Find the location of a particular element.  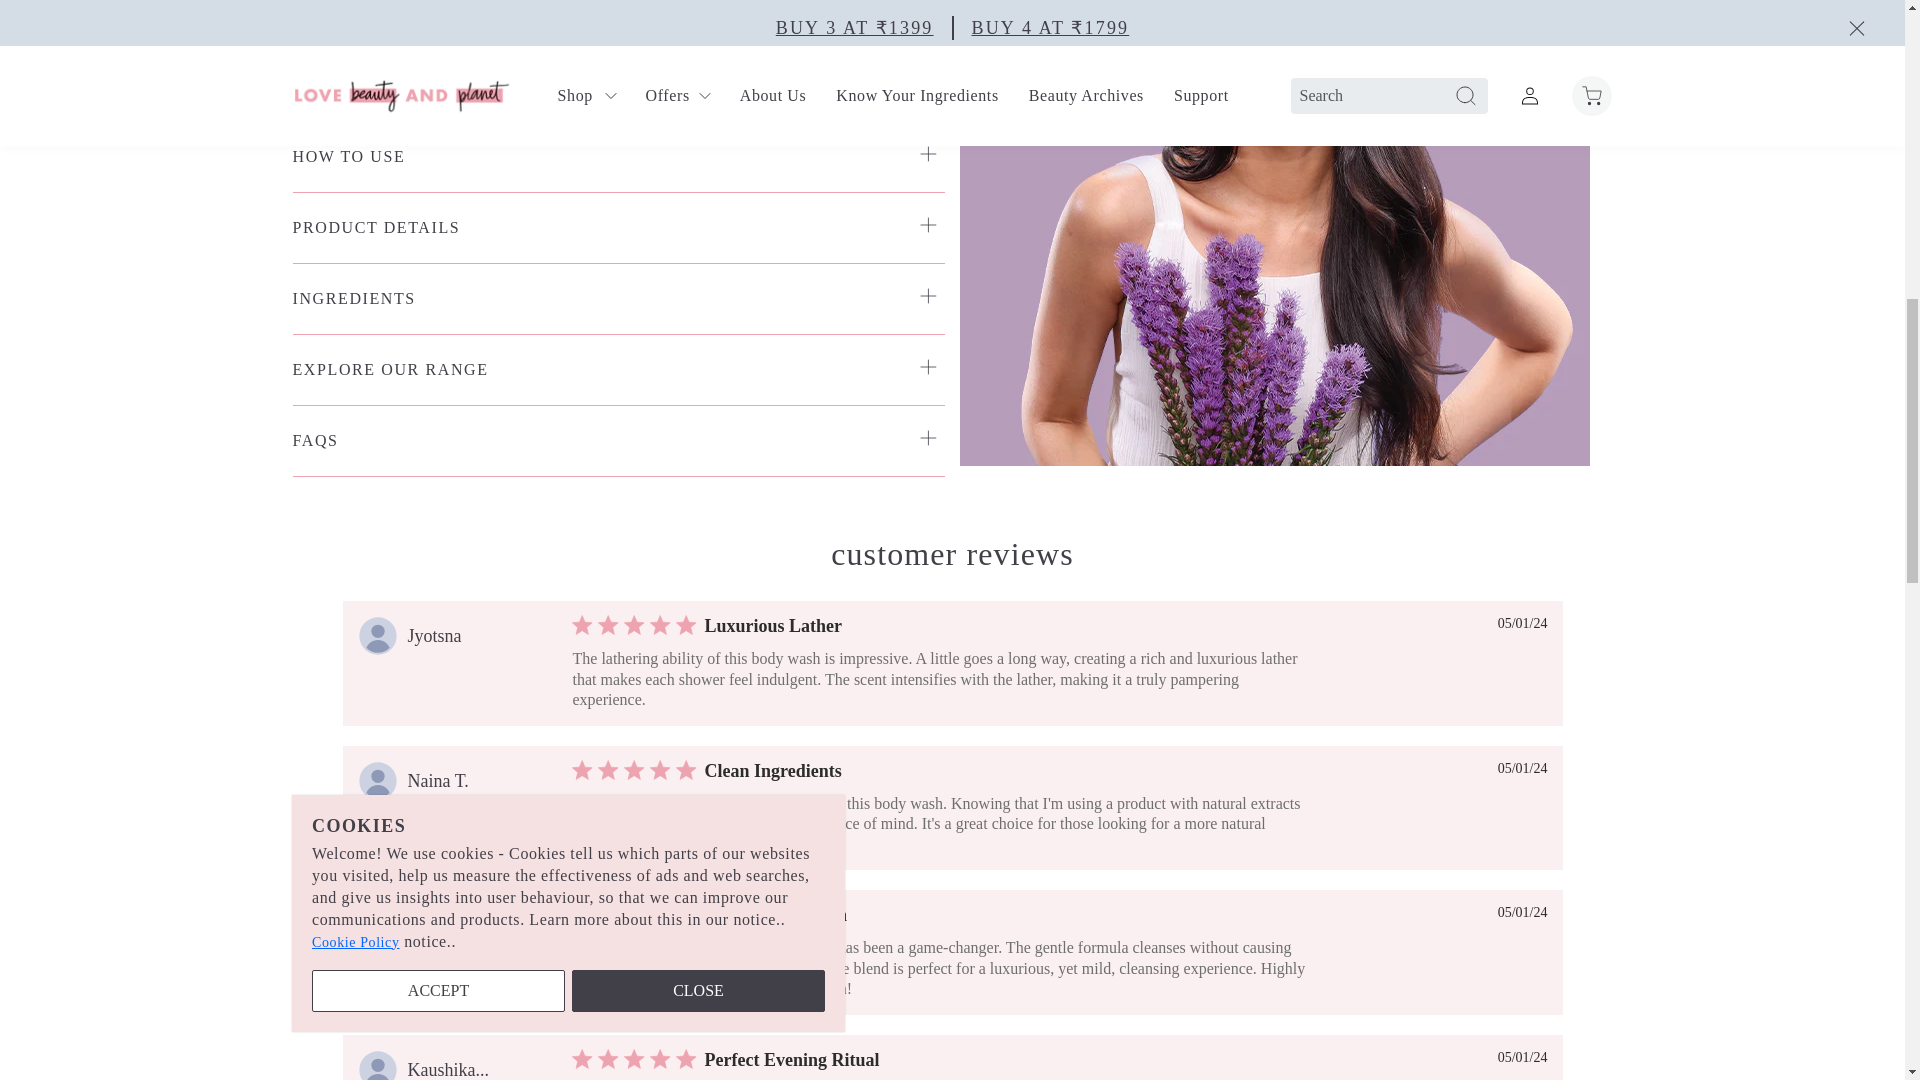

Abstract user icon is located at coordinates (377, 635).